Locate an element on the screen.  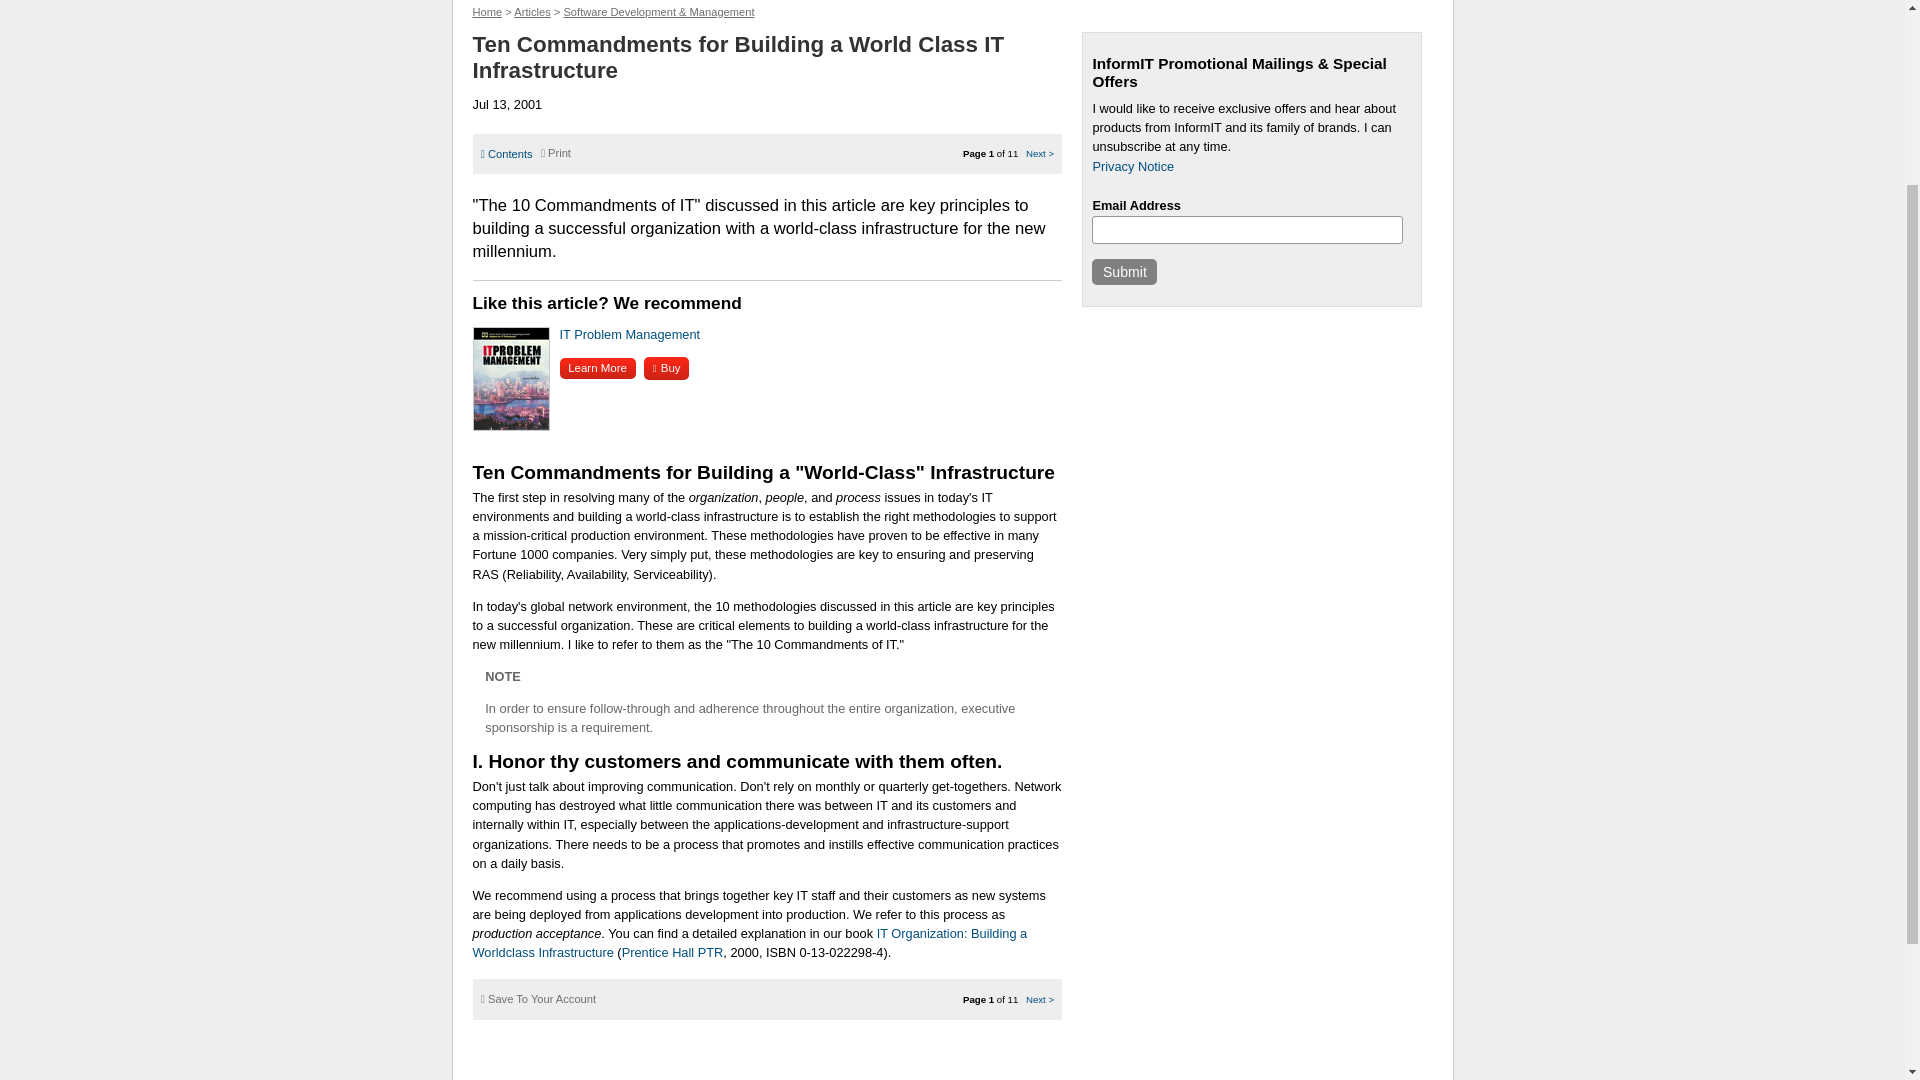
Prentice Hall PTR is located at coordinates (672, 952).